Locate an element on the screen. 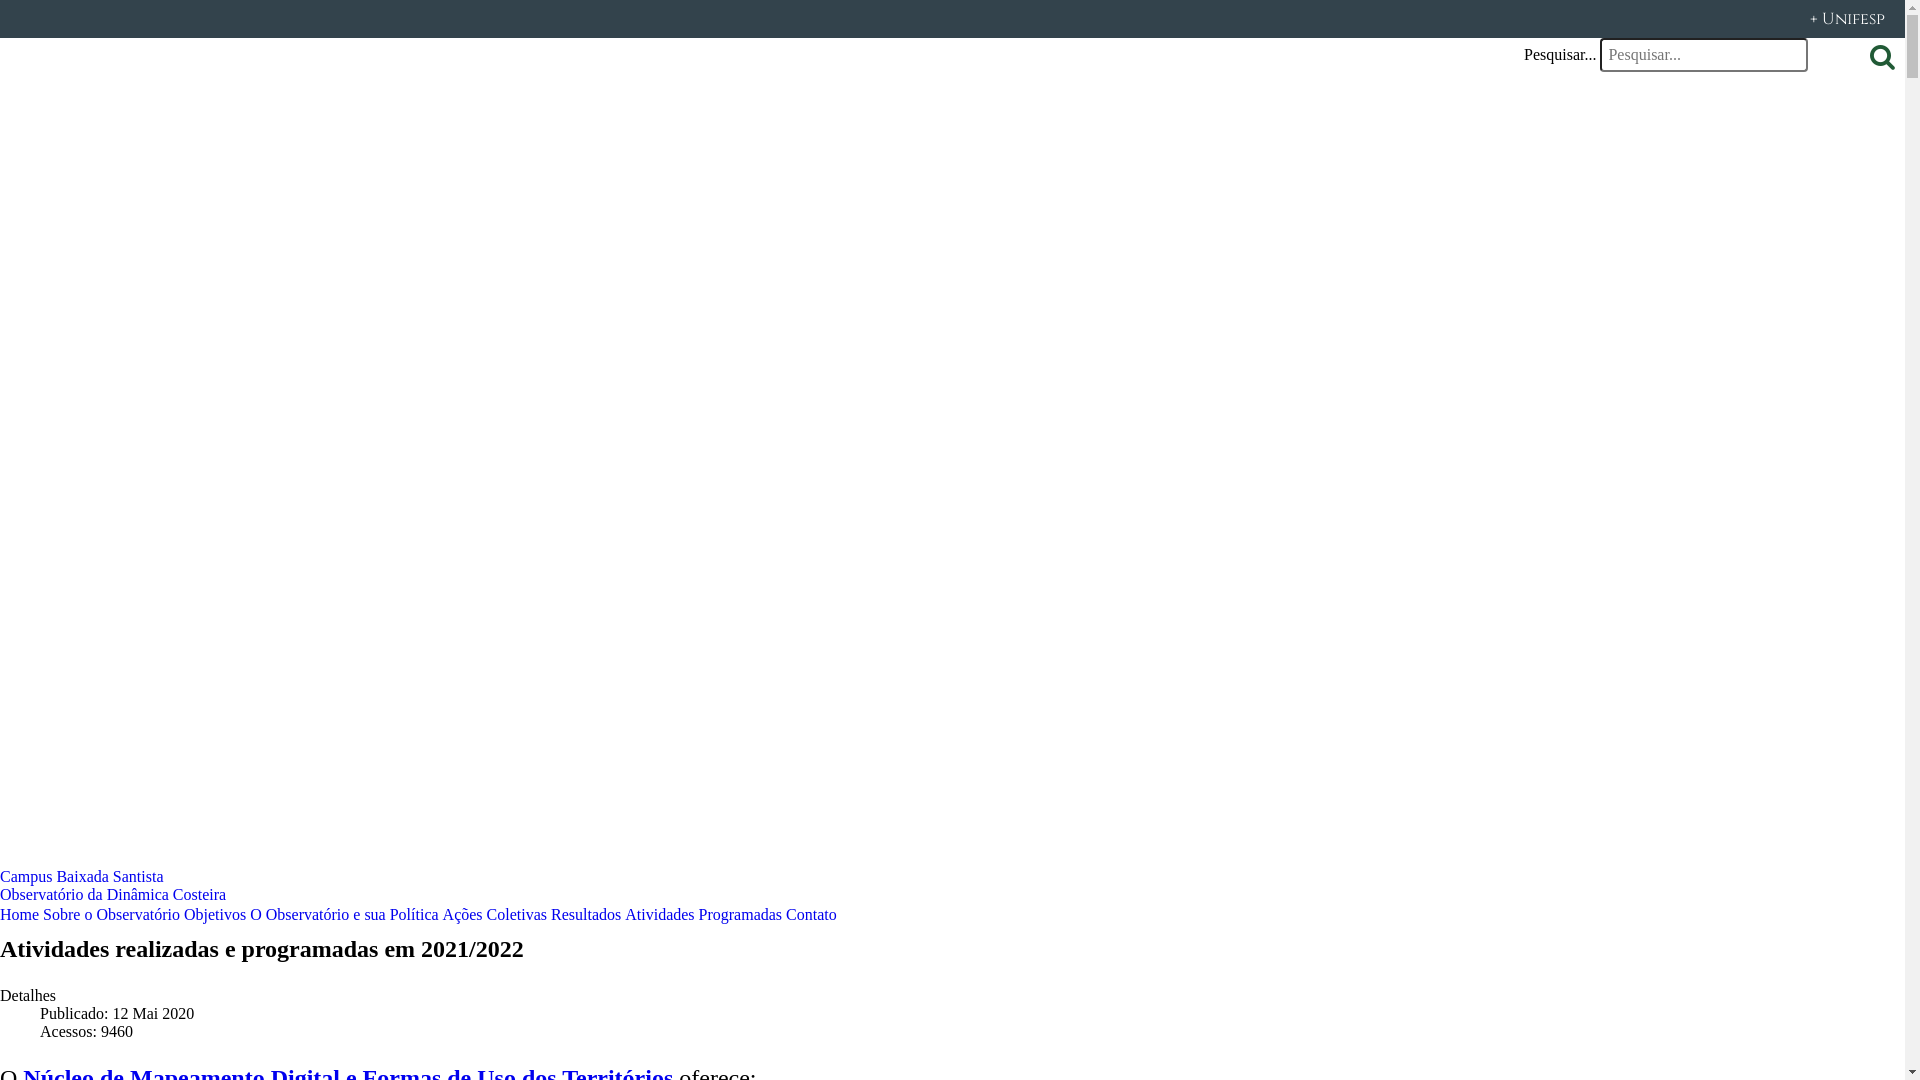 The image size is (1920, 1080). Home is located at coordinates (20, 914).